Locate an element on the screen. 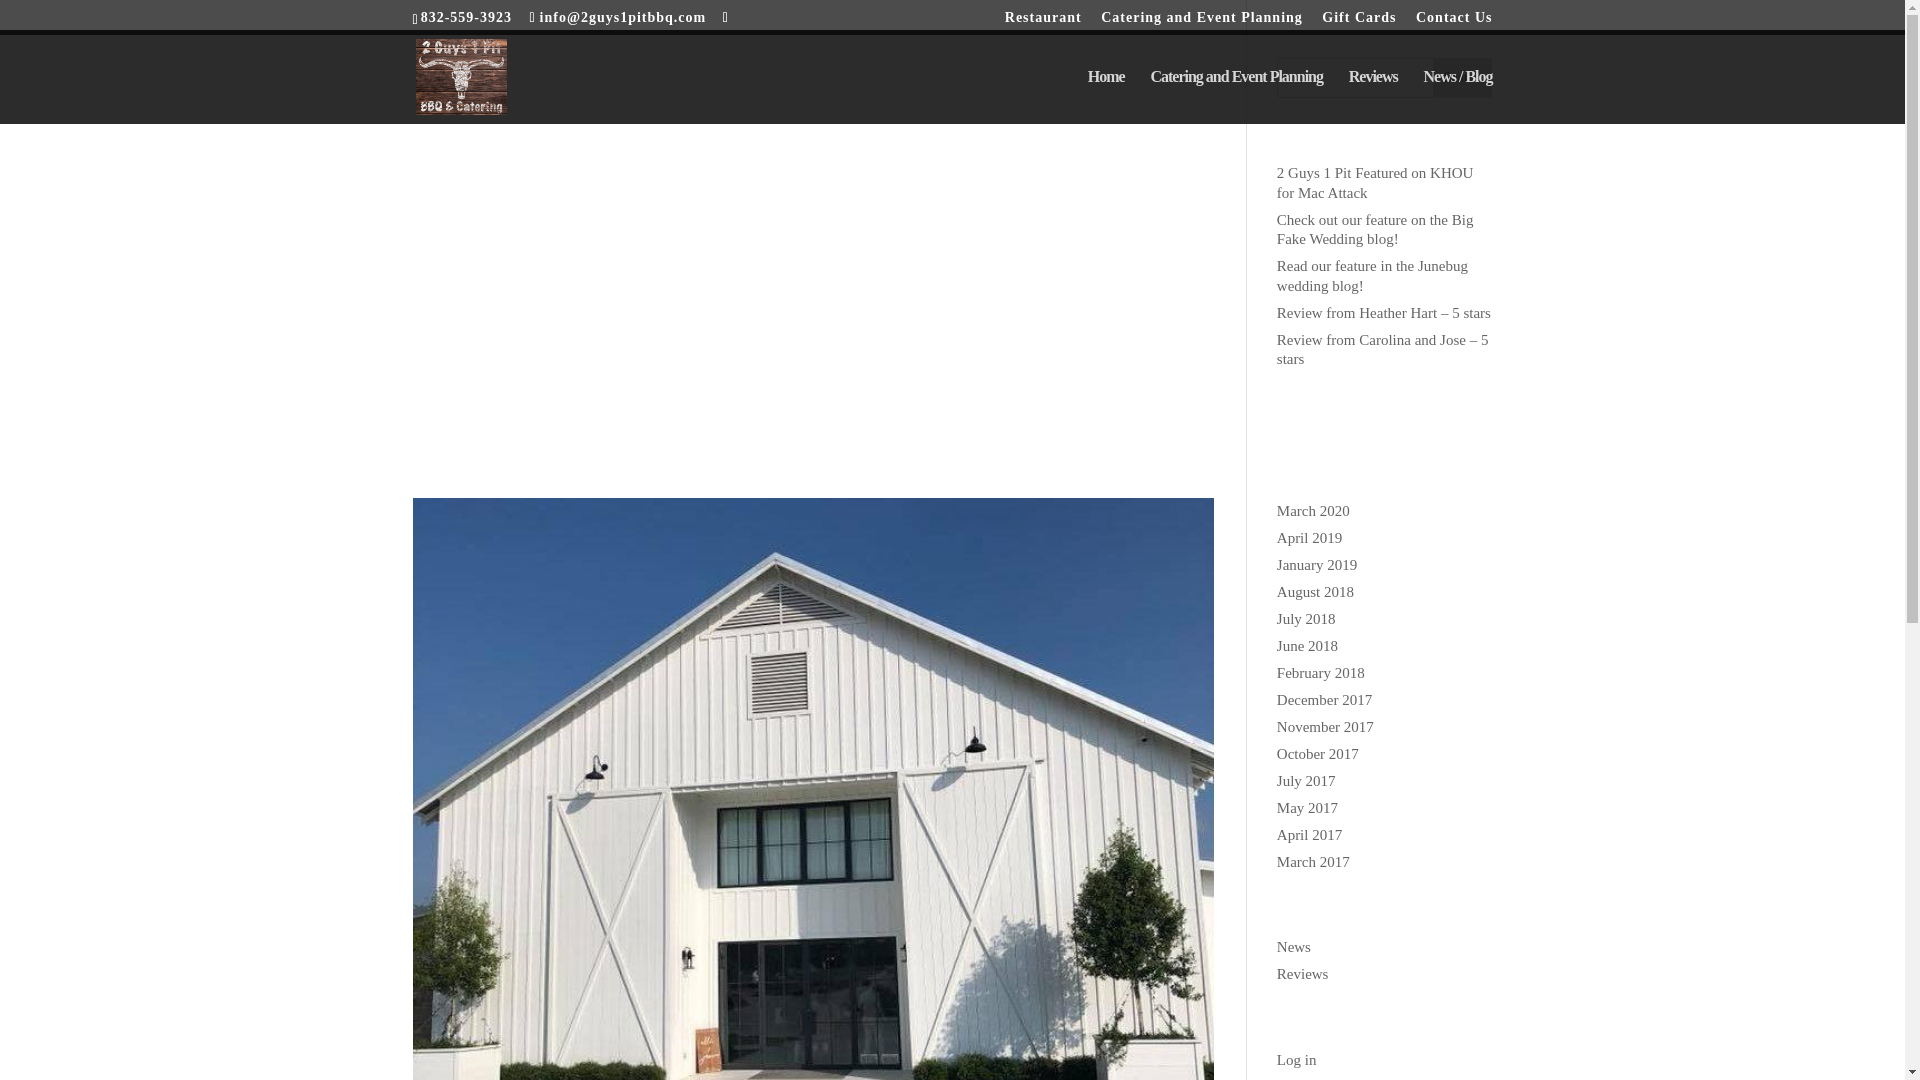  August 2018 is located at coordinates (1314, 592).